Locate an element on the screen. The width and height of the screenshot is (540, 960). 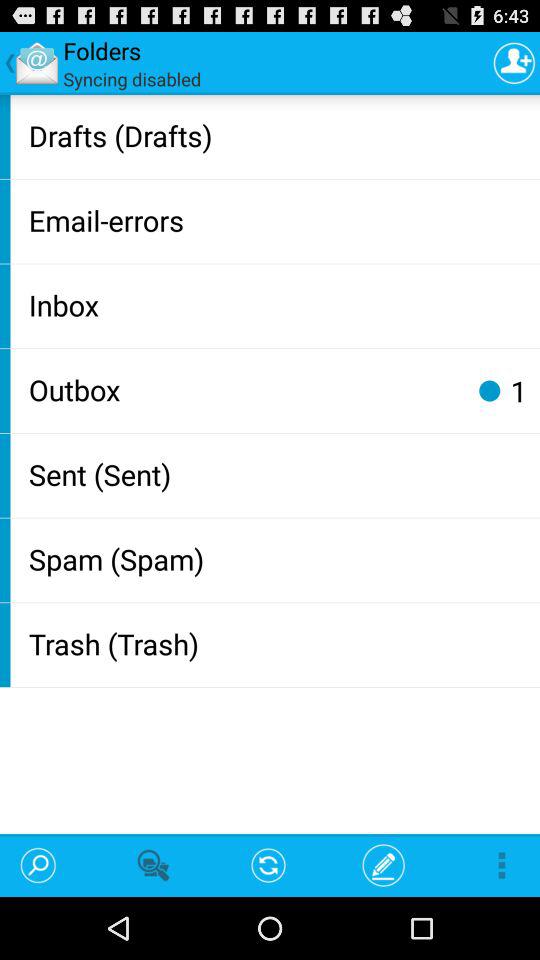
add a recipient is located at coordinates (514, 62).